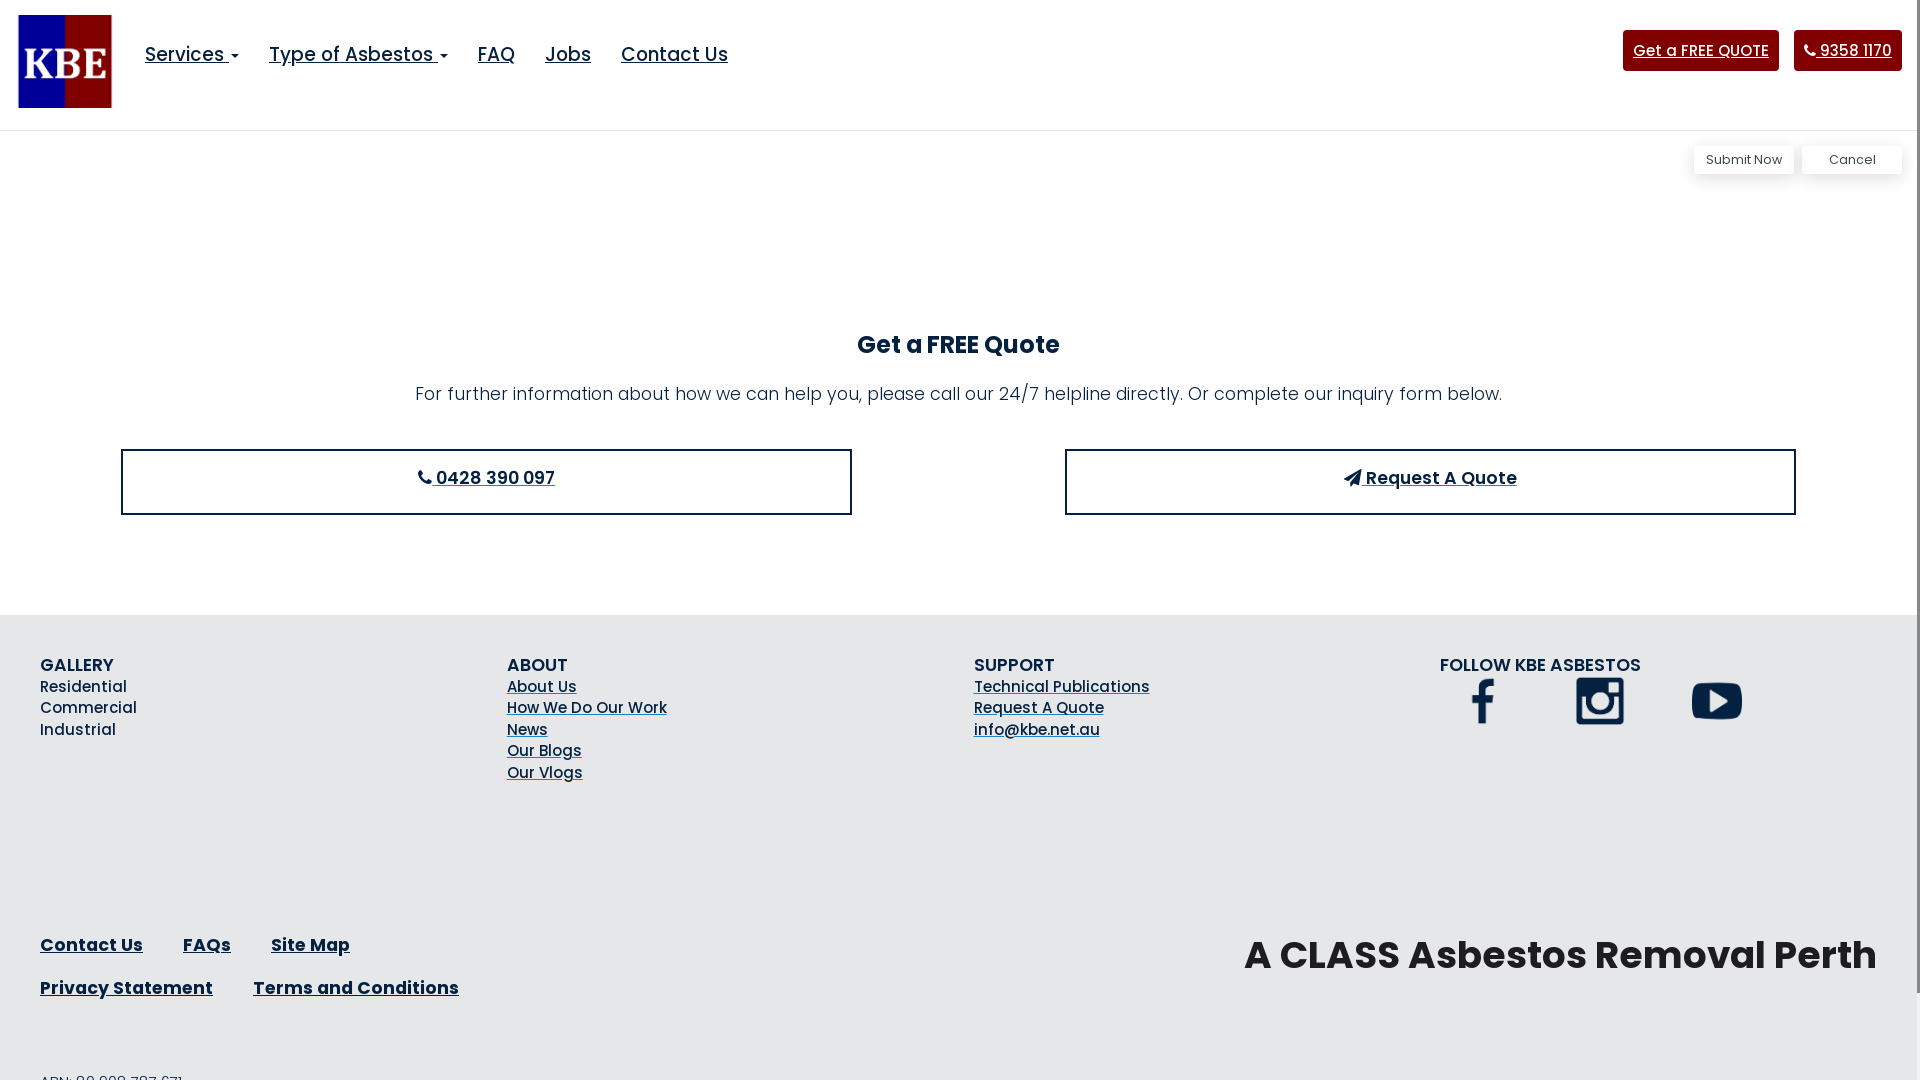 This screenshot has height=1080, width=1920. What do you see at coordinates (725, 750) in the screenshot?
I see `Our Blogs` at bounding box center [725, 750].